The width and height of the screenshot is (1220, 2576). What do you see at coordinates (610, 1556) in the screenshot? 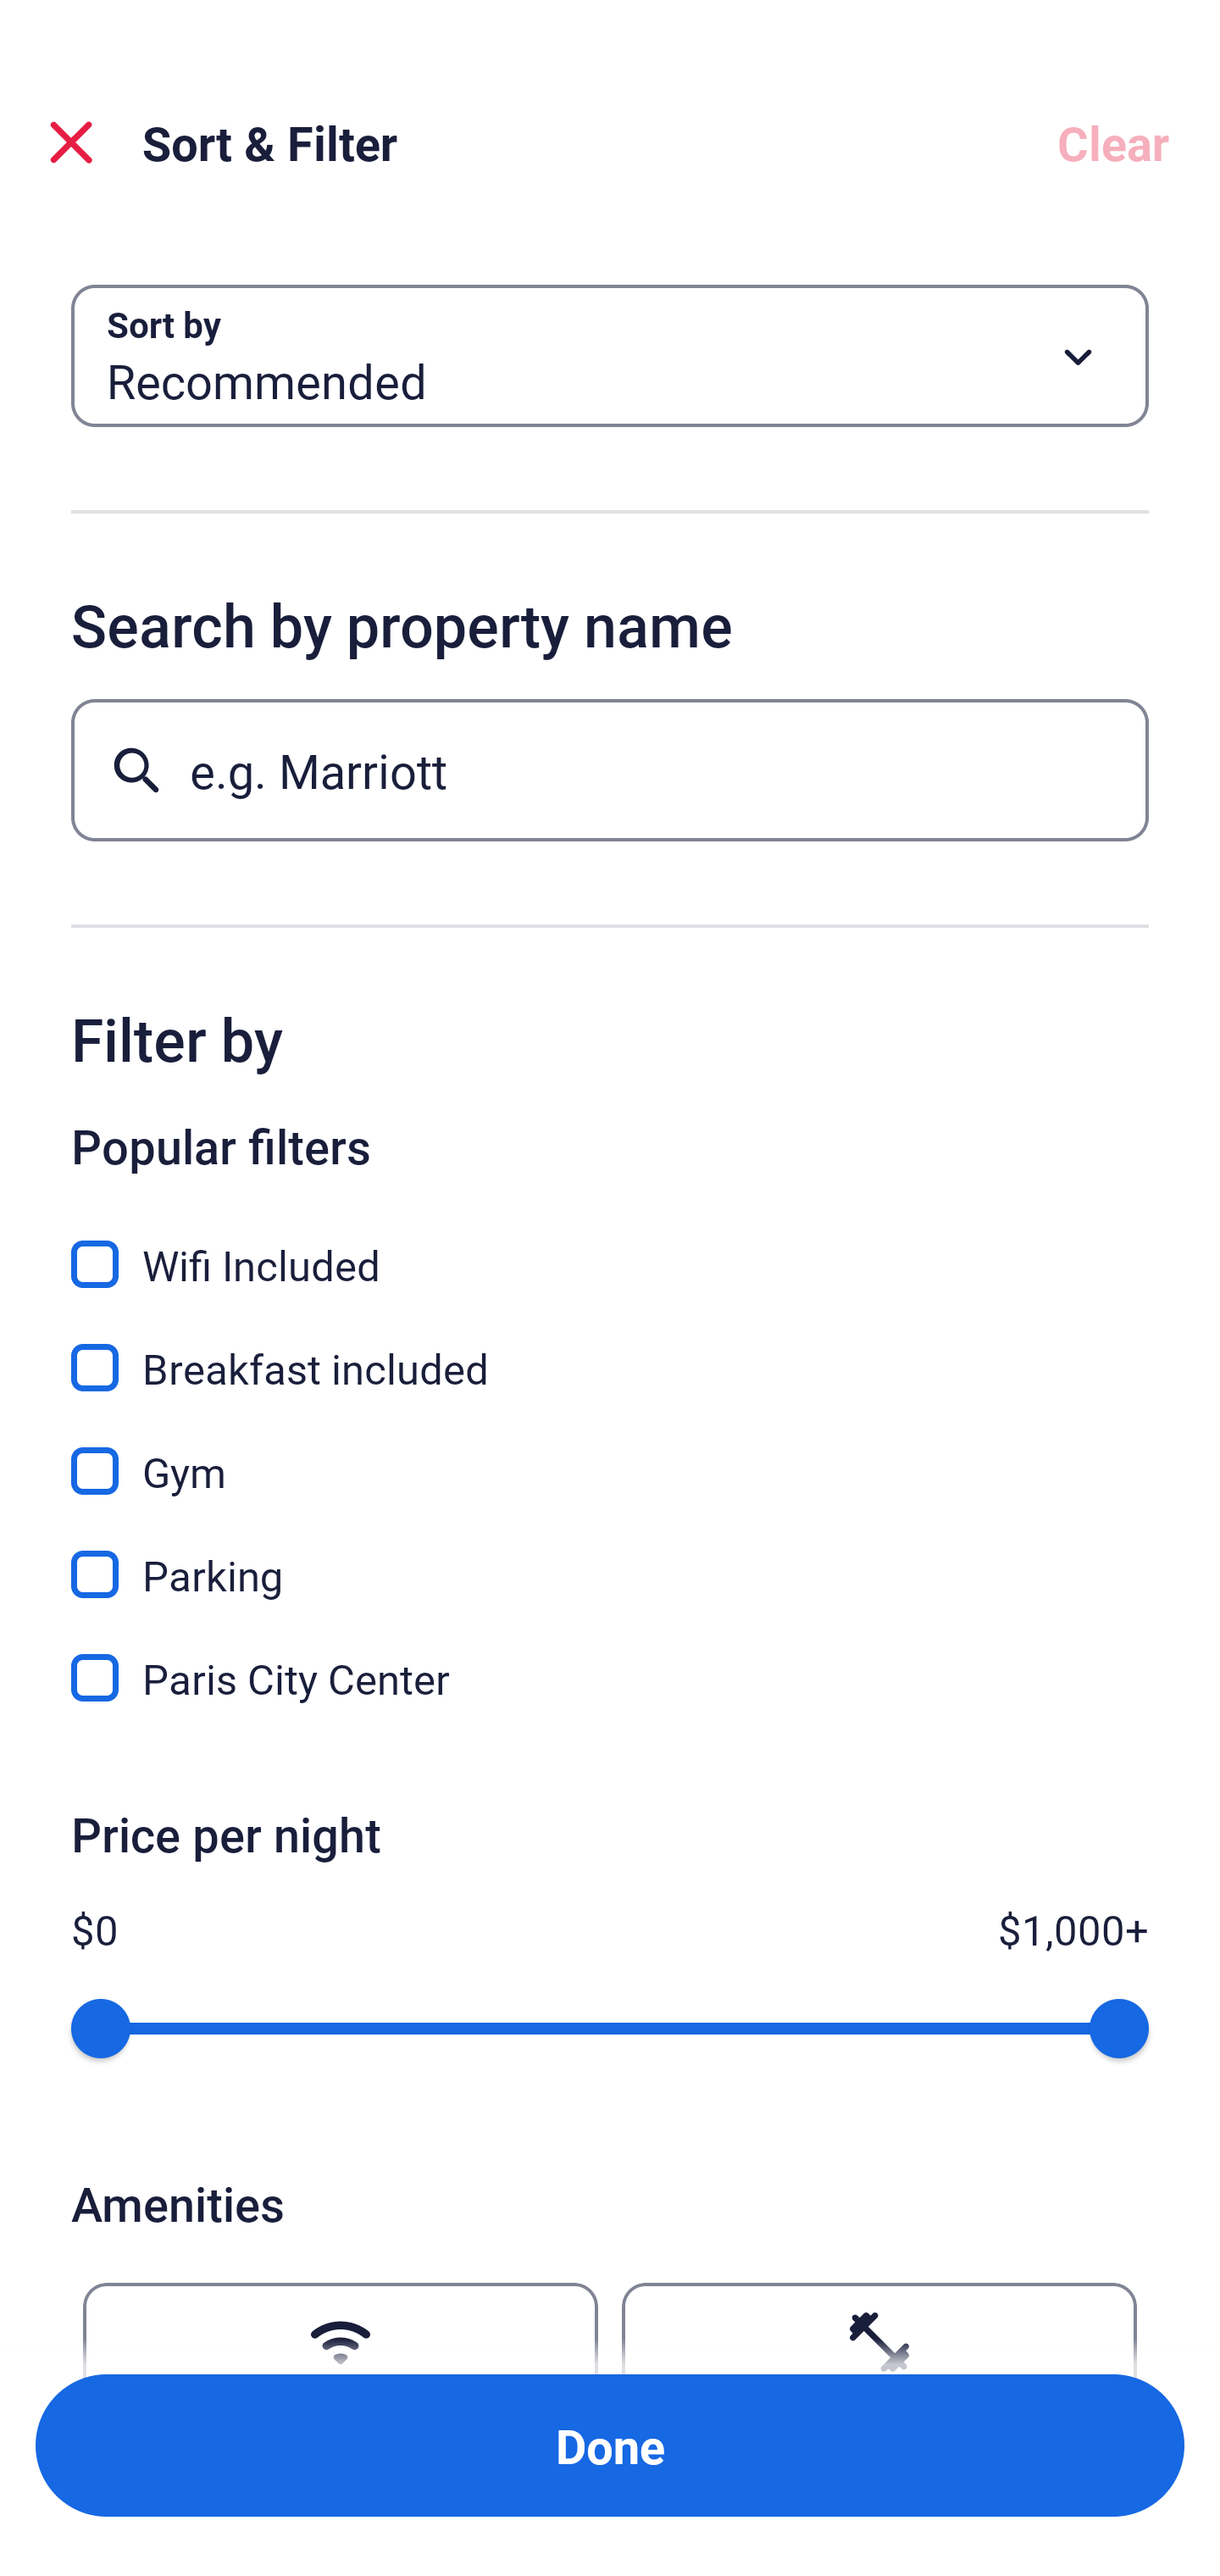
I see `Parking, Parking` at bounding box center [610, 1556].